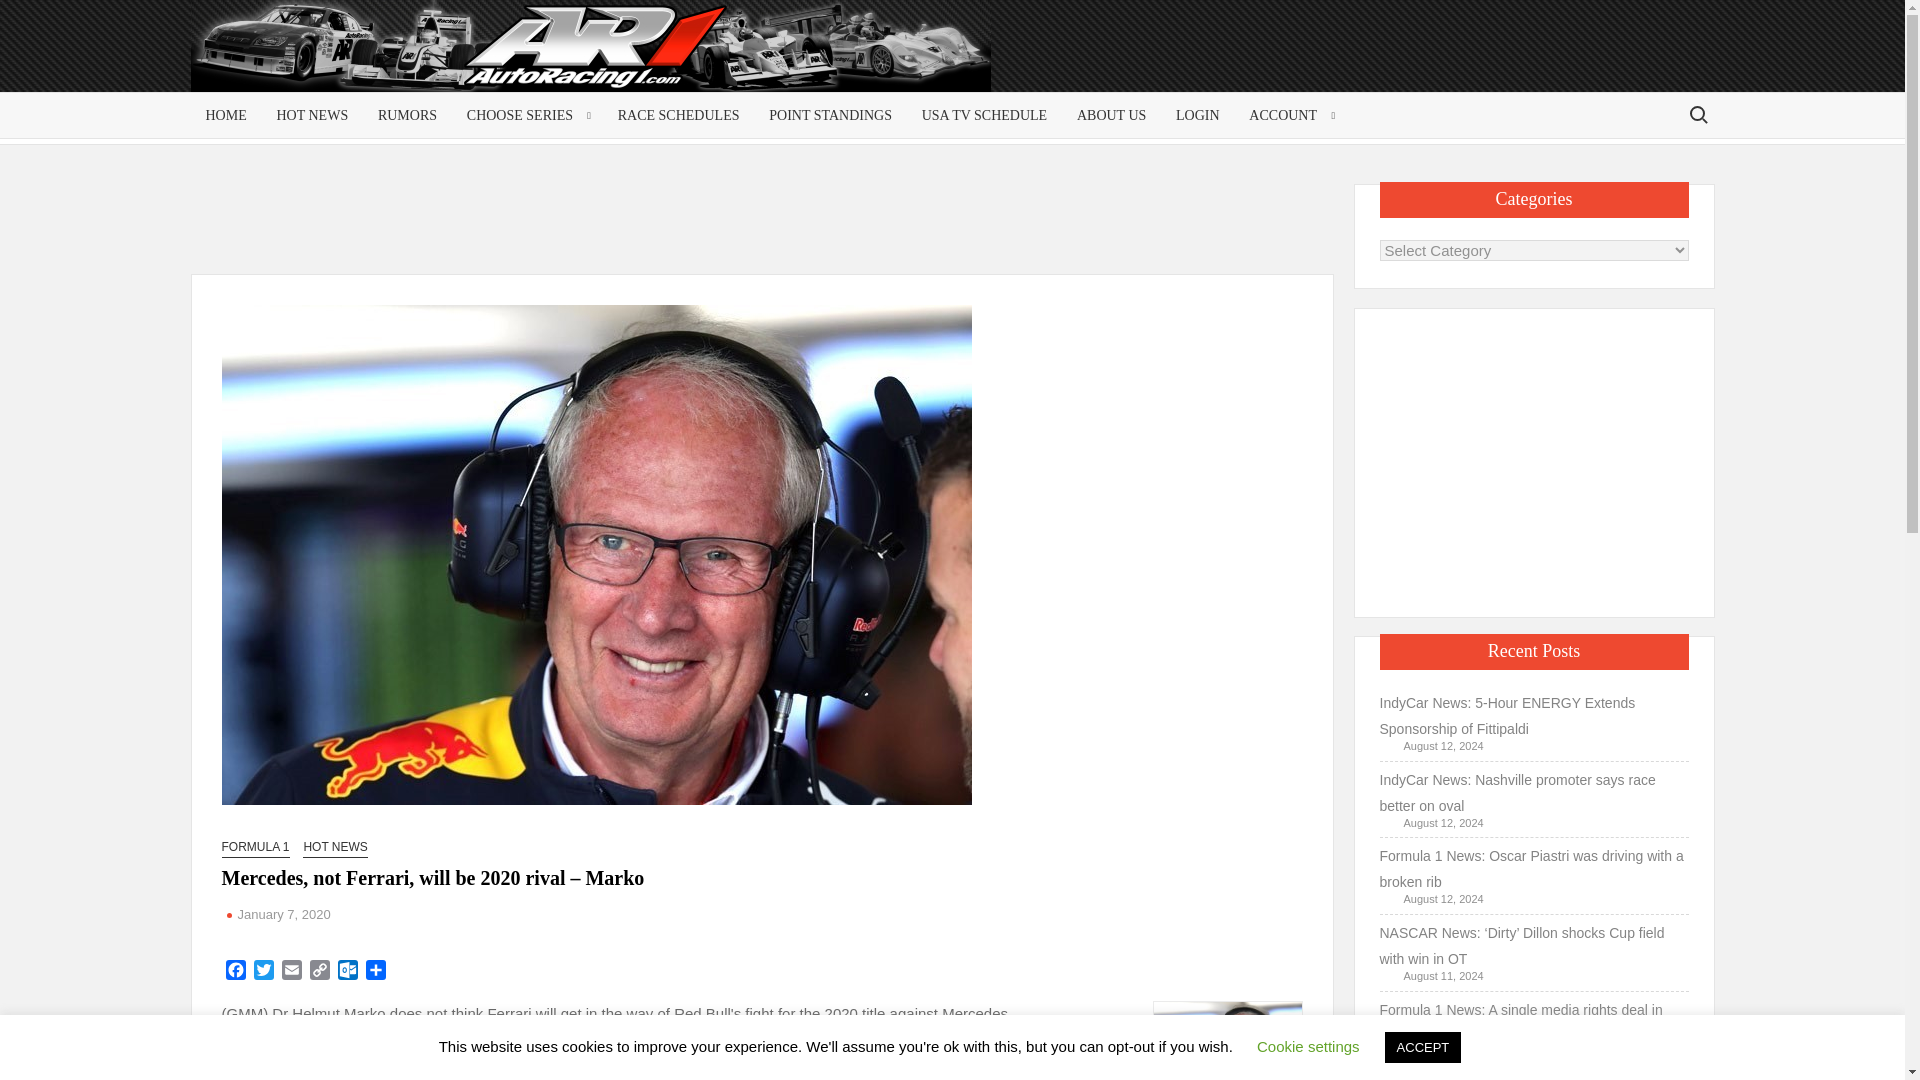  I want to click on AUTORACING1.COM, so click(382, 54).